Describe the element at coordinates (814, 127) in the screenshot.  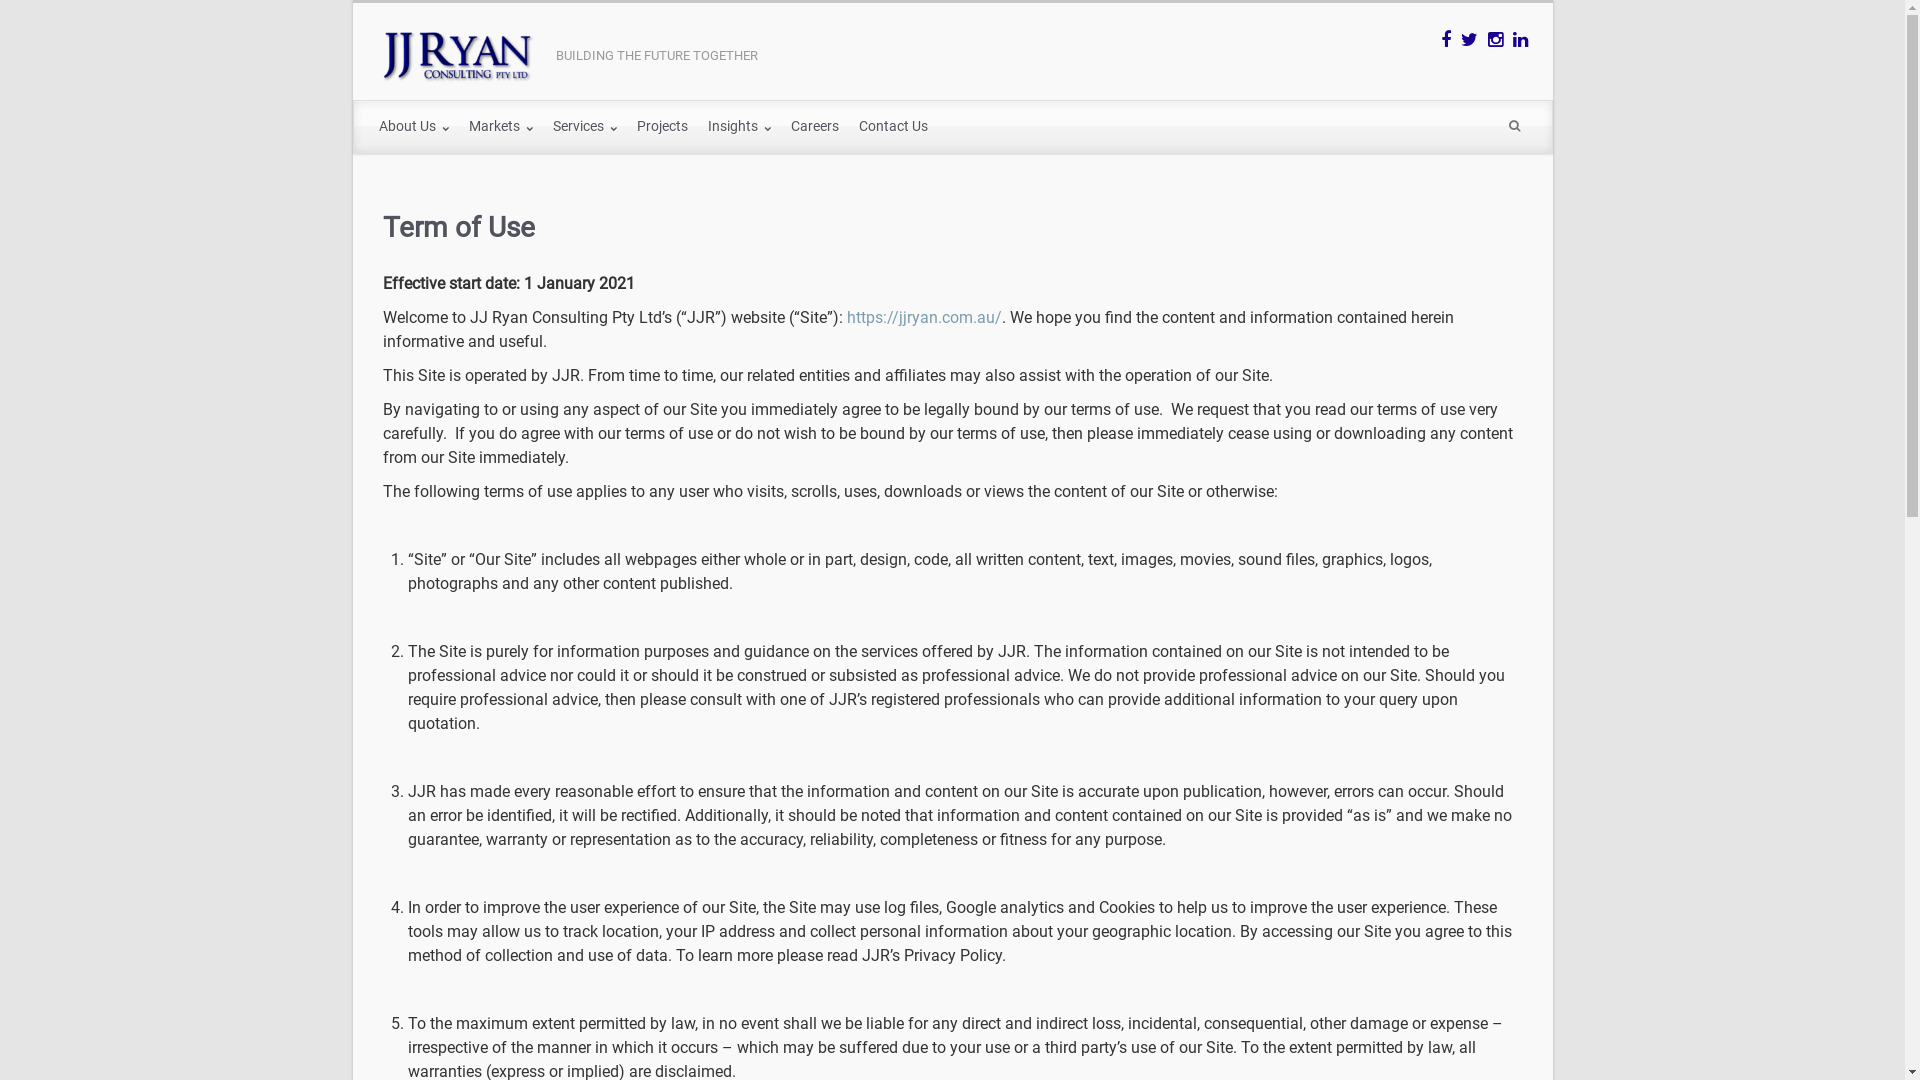
I see `Careers` at that location.